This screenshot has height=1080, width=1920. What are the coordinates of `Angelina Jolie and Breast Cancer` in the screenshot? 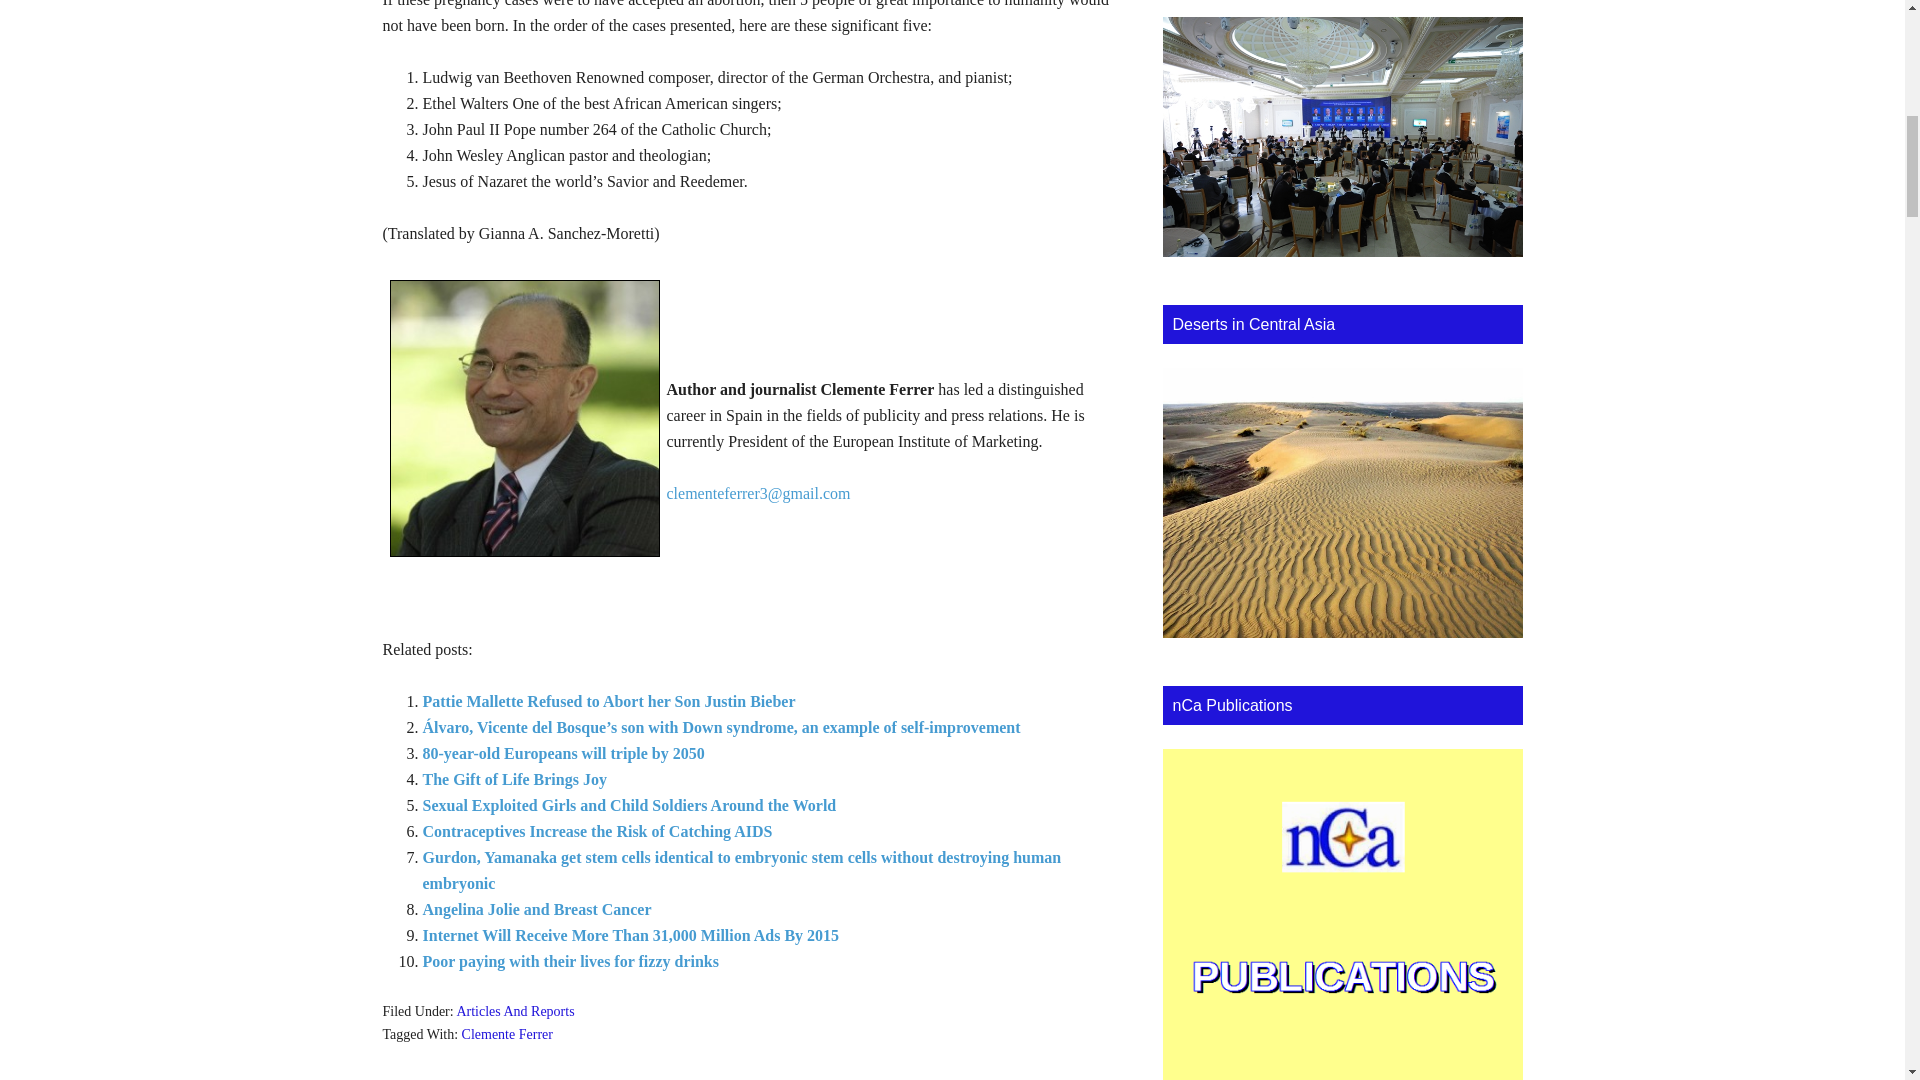 It's located at (536, 909).